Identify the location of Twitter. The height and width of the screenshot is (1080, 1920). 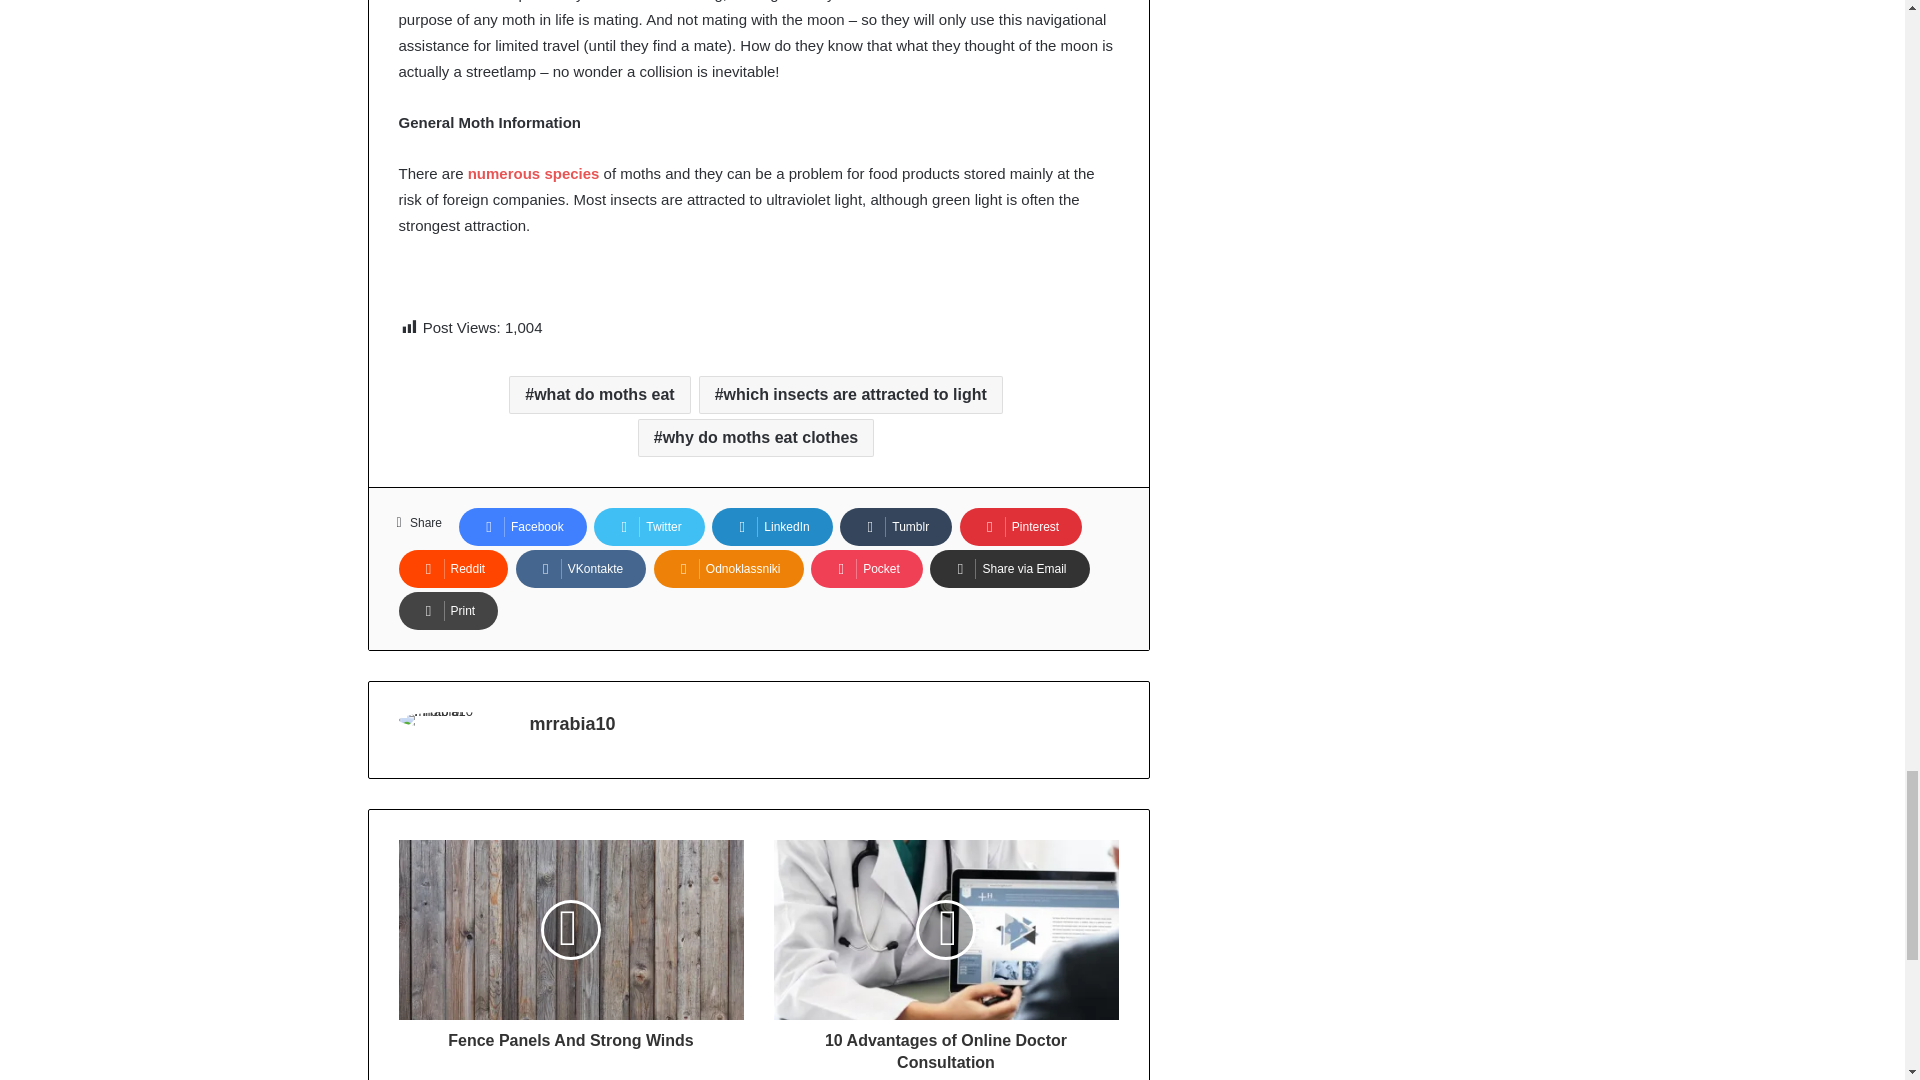
(648, 526).